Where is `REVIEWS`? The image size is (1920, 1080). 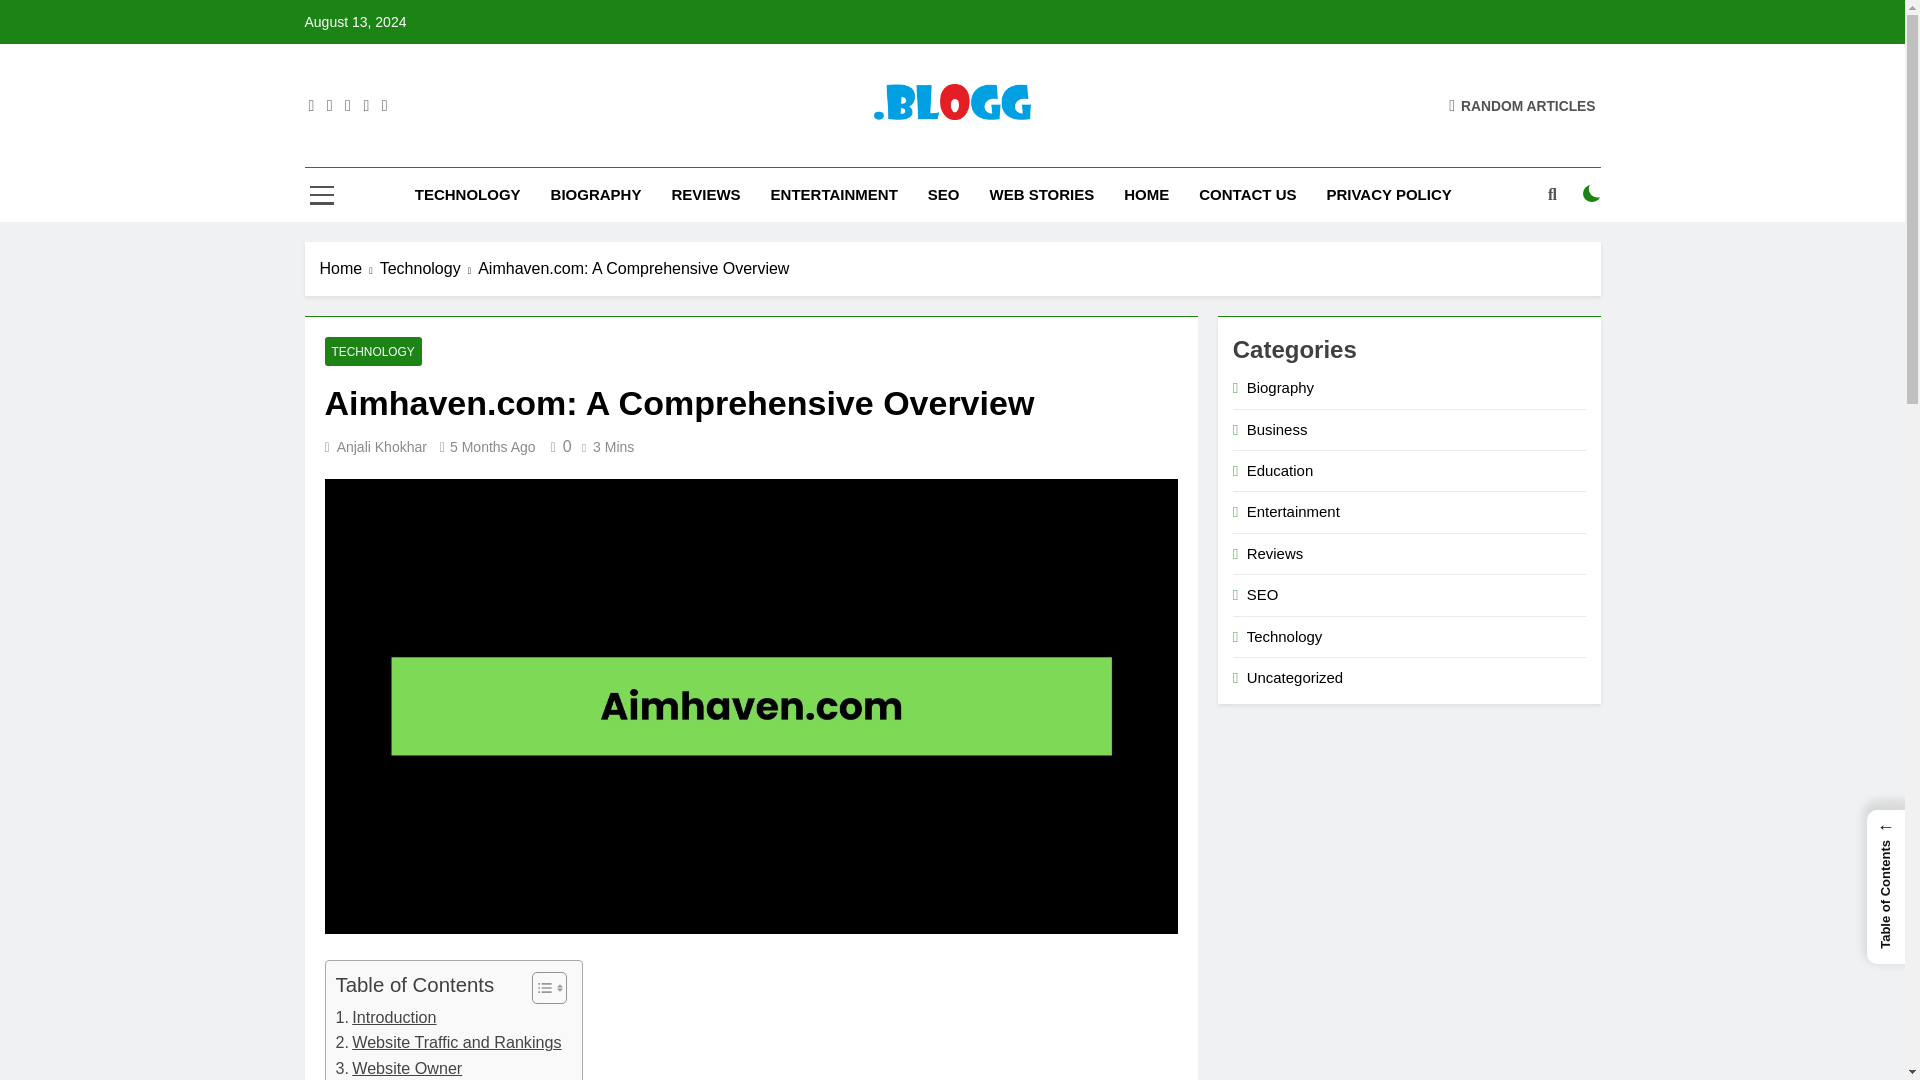
REVIEWS is located at coordinates (705, 195).